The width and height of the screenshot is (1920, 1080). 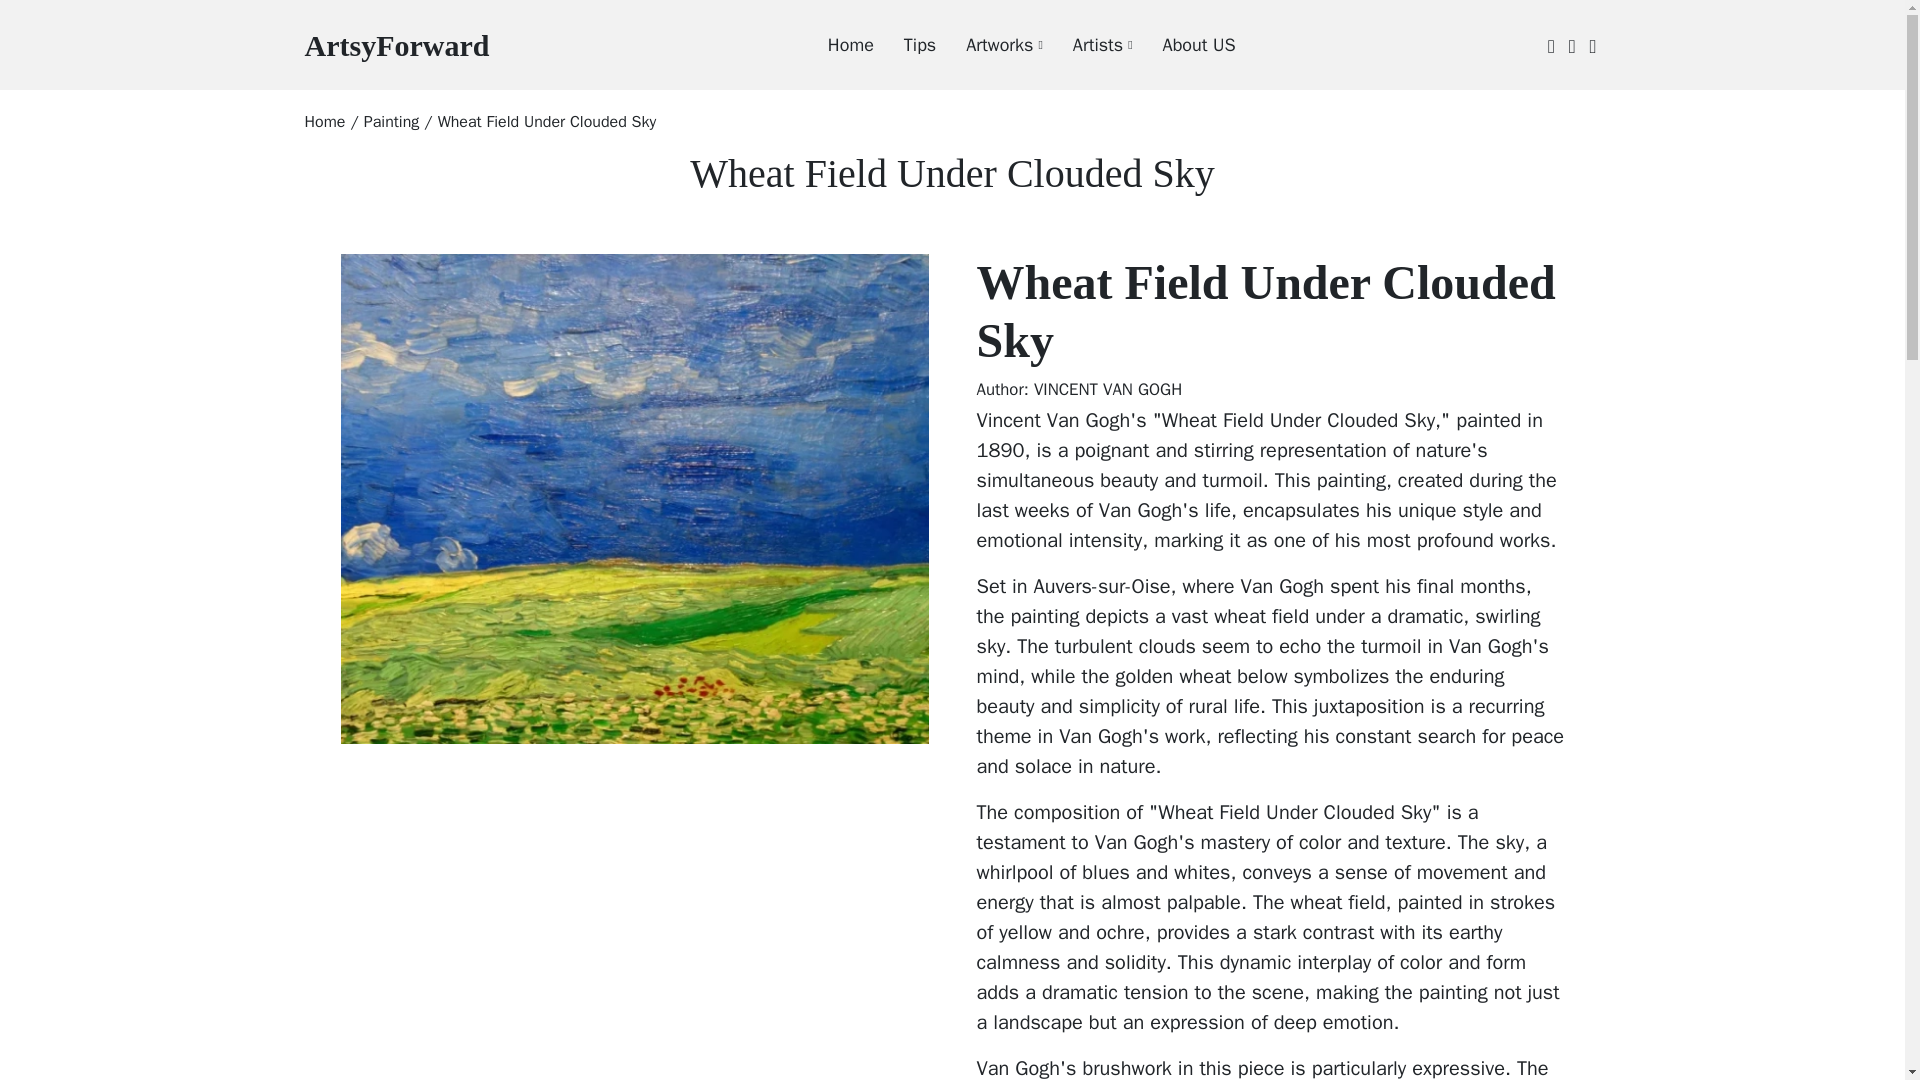 I want to click on Home, so click(x=836, y=45).